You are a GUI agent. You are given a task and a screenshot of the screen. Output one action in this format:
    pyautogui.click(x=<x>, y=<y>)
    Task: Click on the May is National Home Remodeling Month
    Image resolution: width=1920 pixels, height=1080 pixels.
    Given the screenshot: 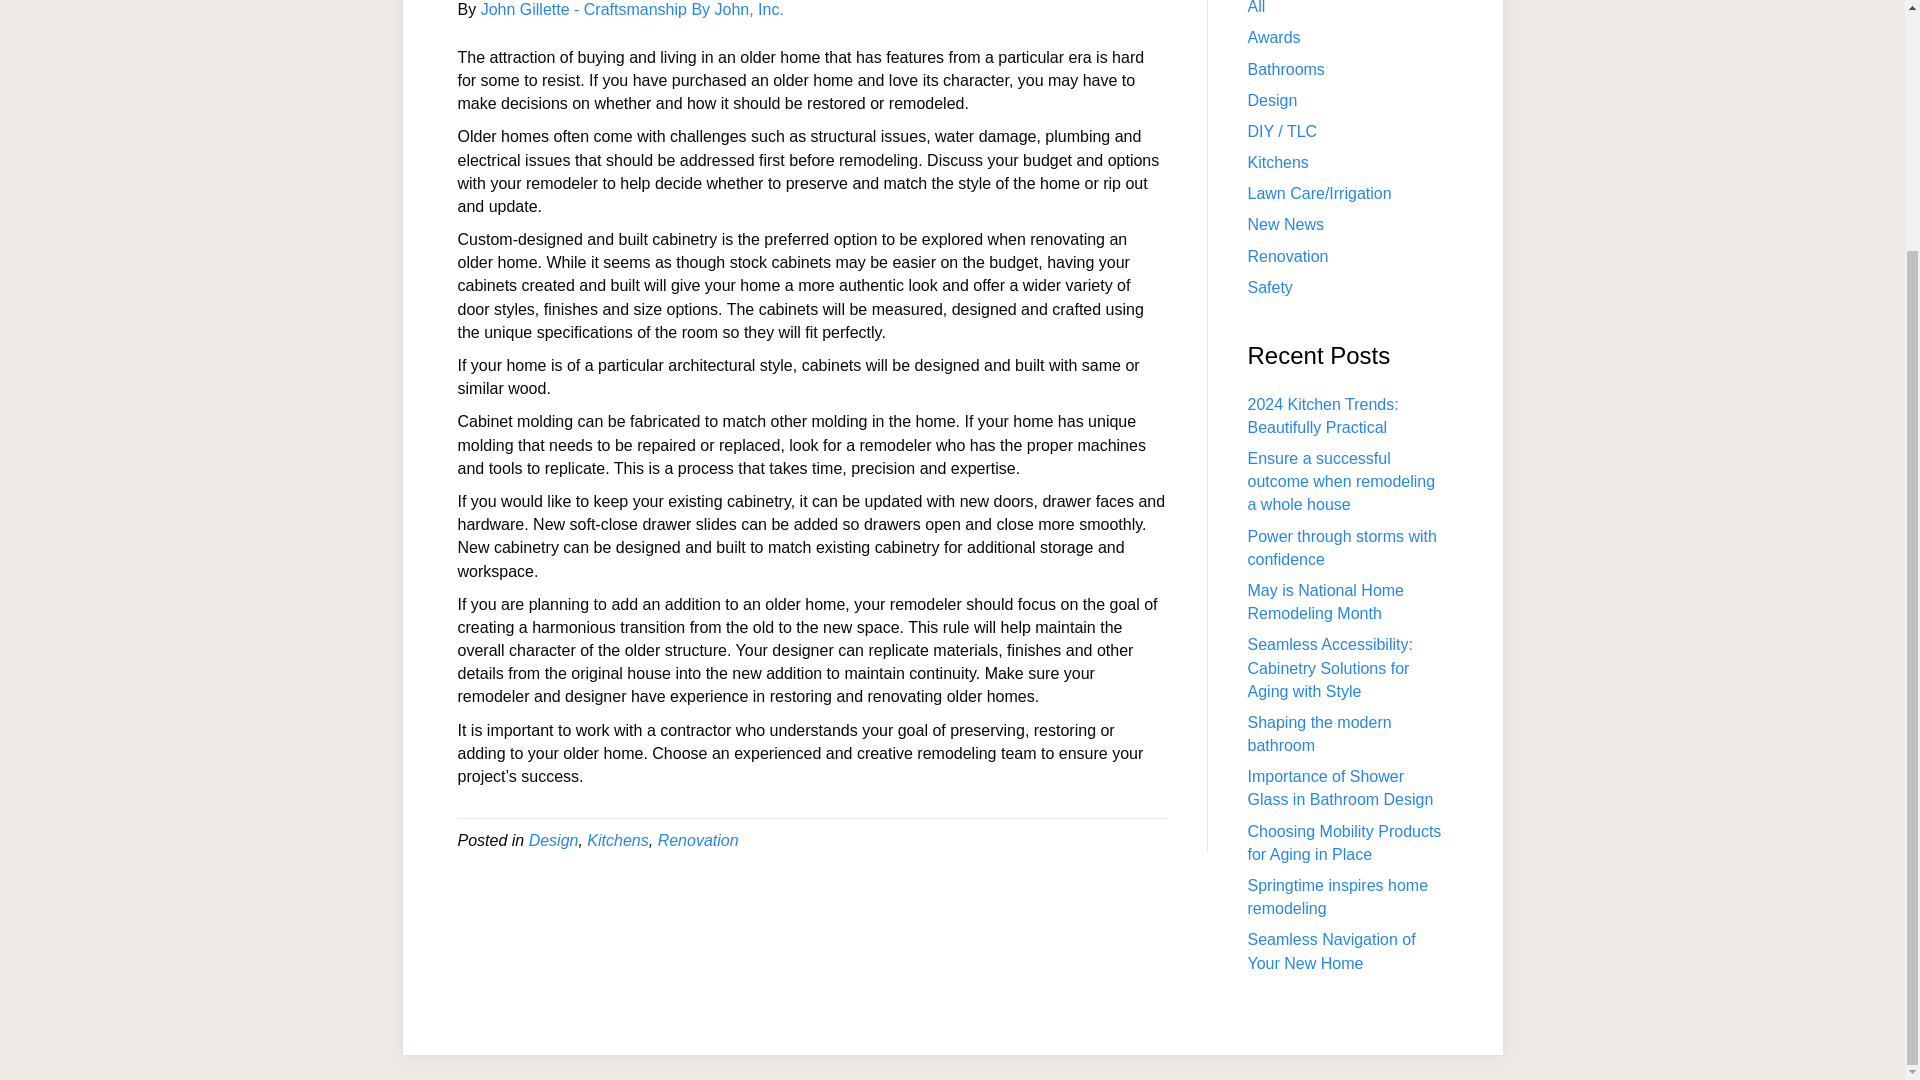 What is the action you would take?
    pyautogui.click(x=1326, y=602)
    